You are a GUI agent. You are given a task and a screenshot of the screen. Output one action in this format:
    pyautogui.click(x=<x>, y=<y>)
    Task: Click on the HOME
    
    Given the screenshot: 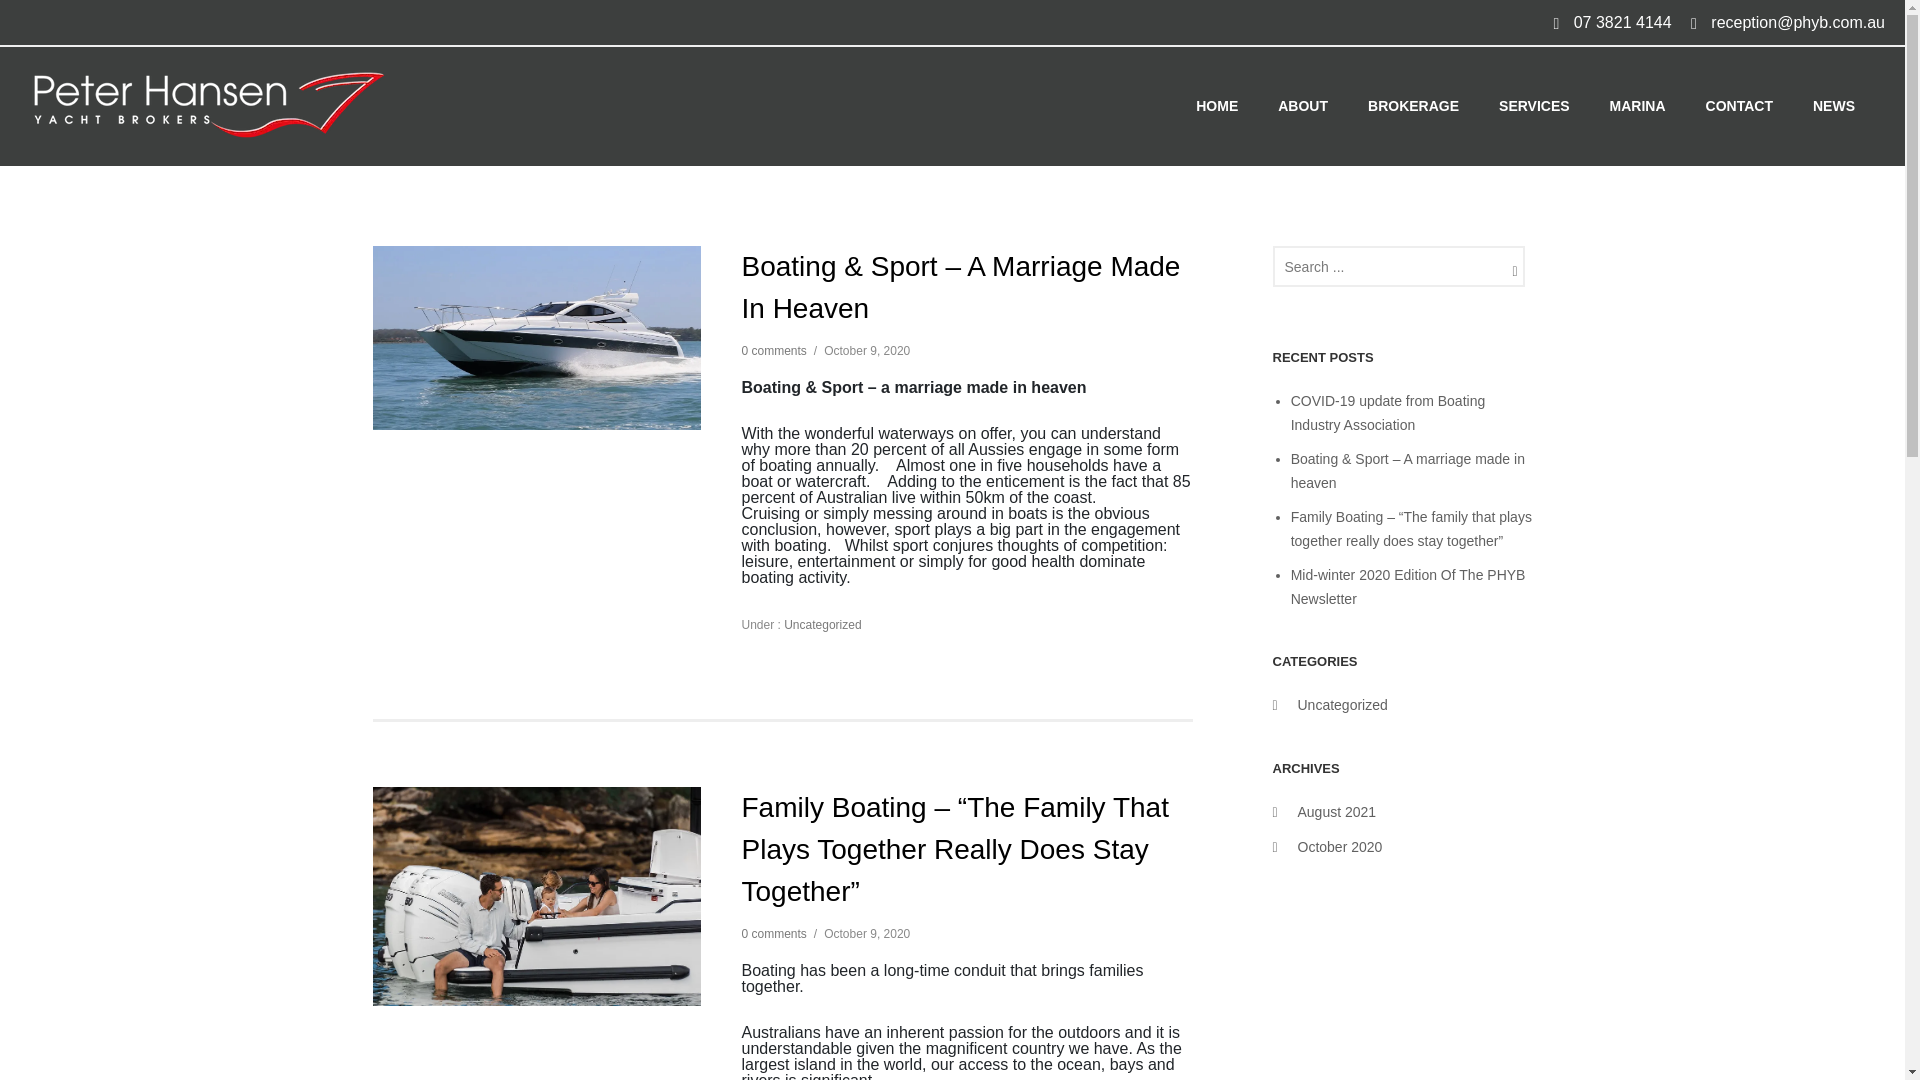 What is the action you would take?
    pyautogui.click(x=1216, y=106)
    